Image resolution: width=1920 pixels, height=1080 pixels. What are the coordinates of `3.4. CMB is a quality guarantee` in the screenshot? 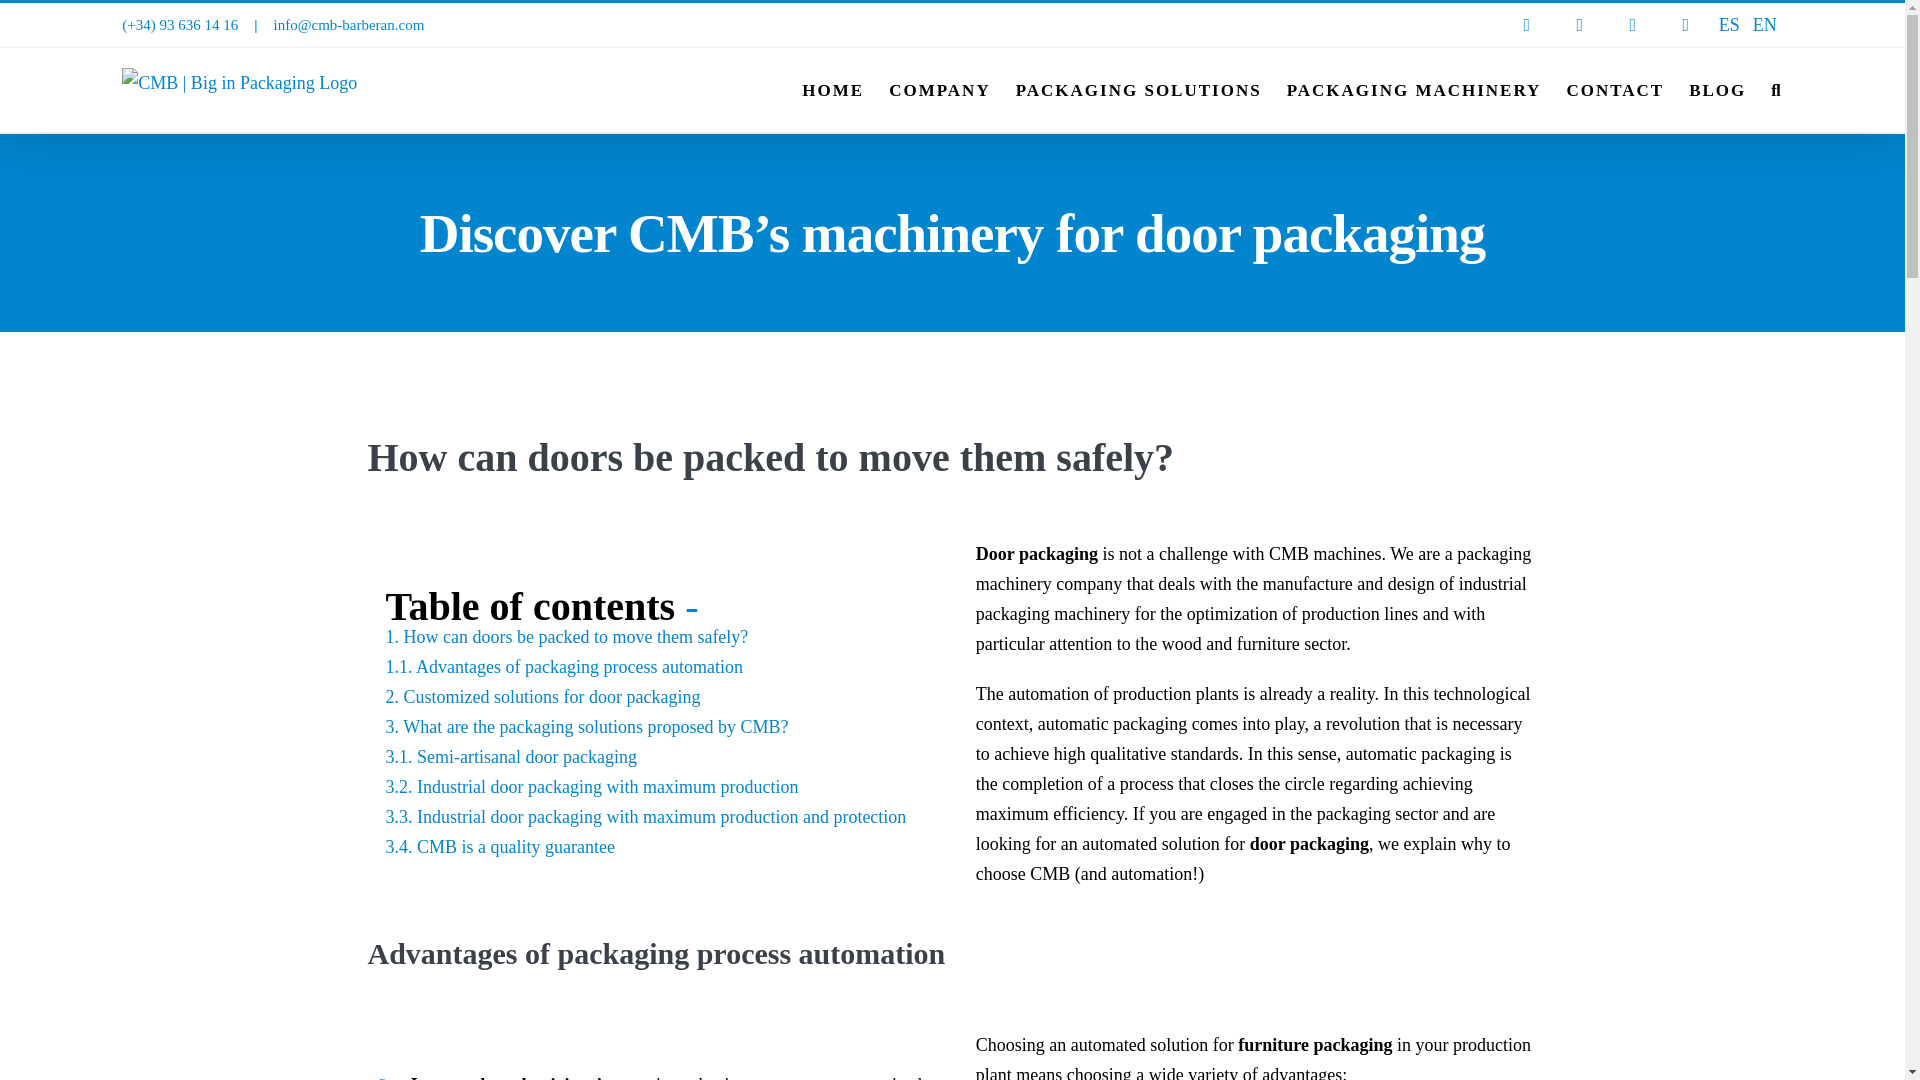 It's located at (500, 846).